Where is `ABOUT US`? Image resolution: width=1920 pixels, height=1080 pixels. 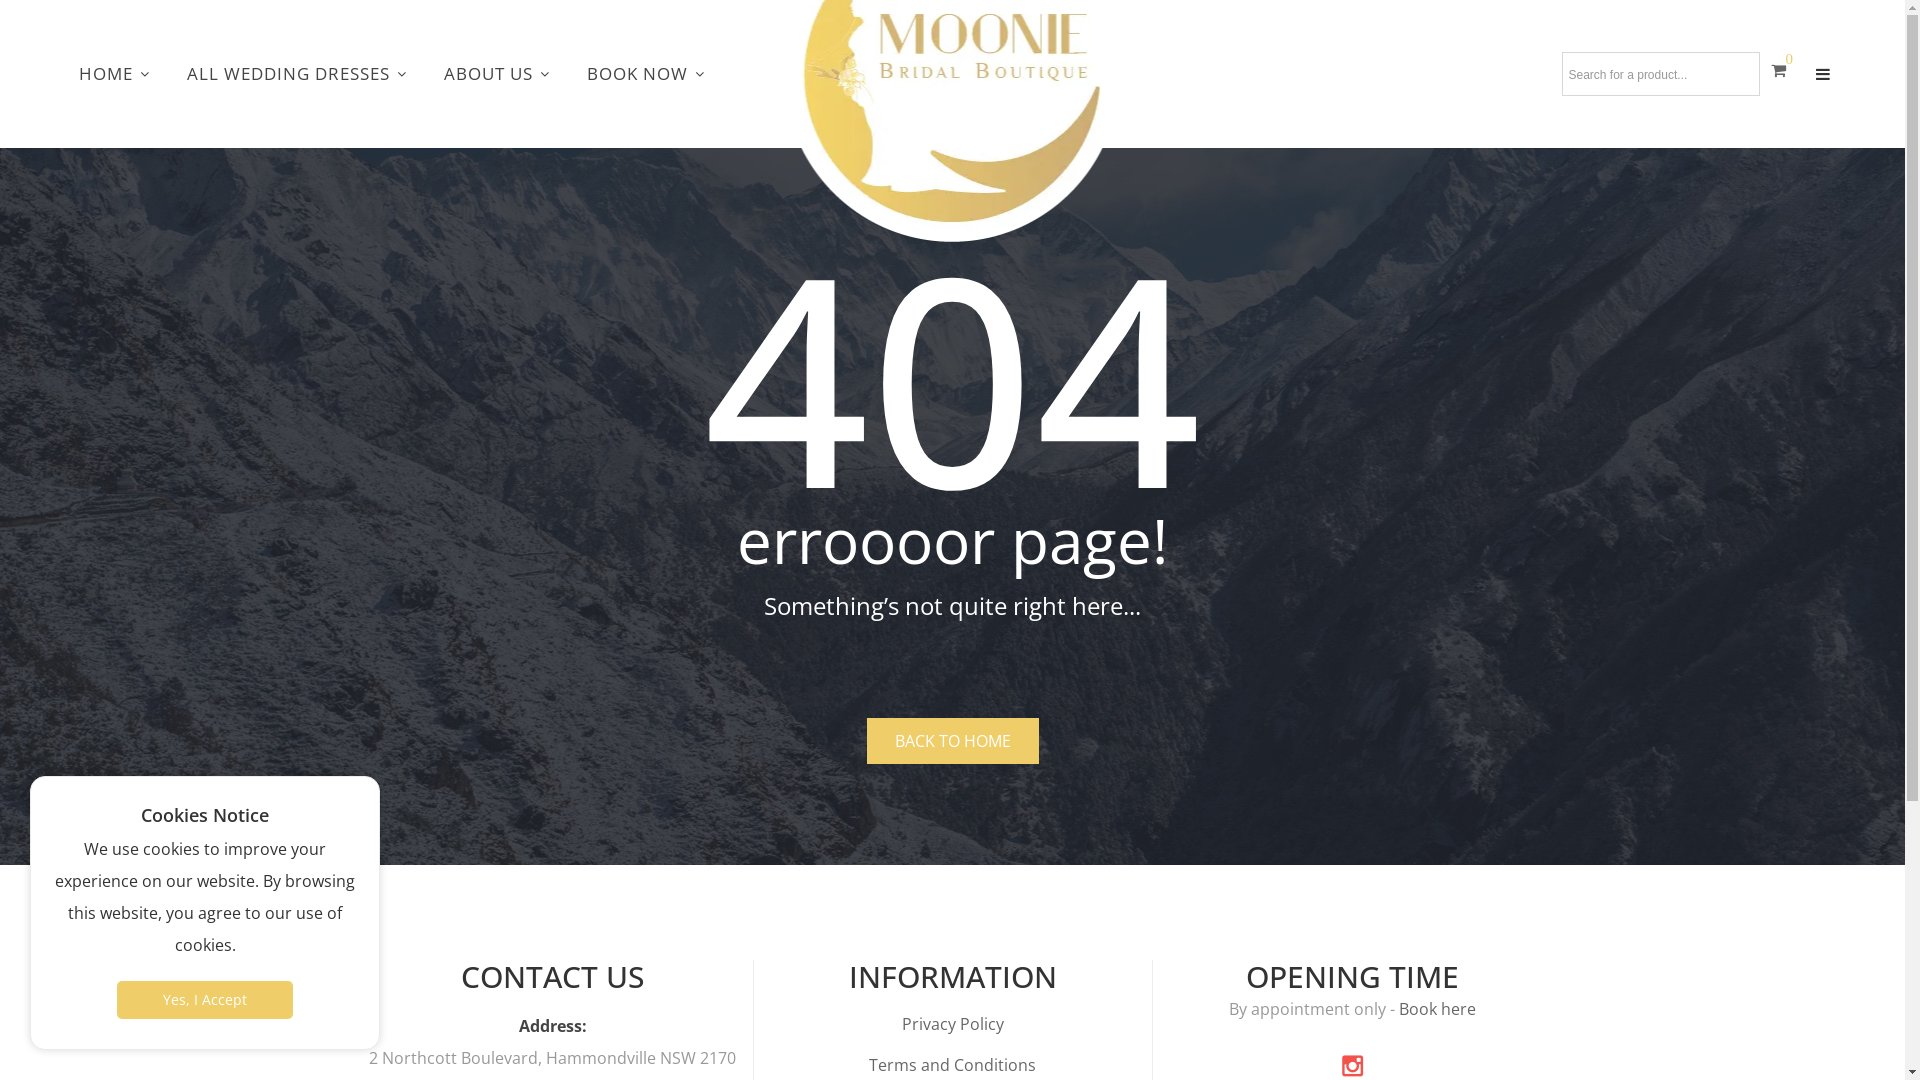
ABOUT US is located at coordinates (496, 74).